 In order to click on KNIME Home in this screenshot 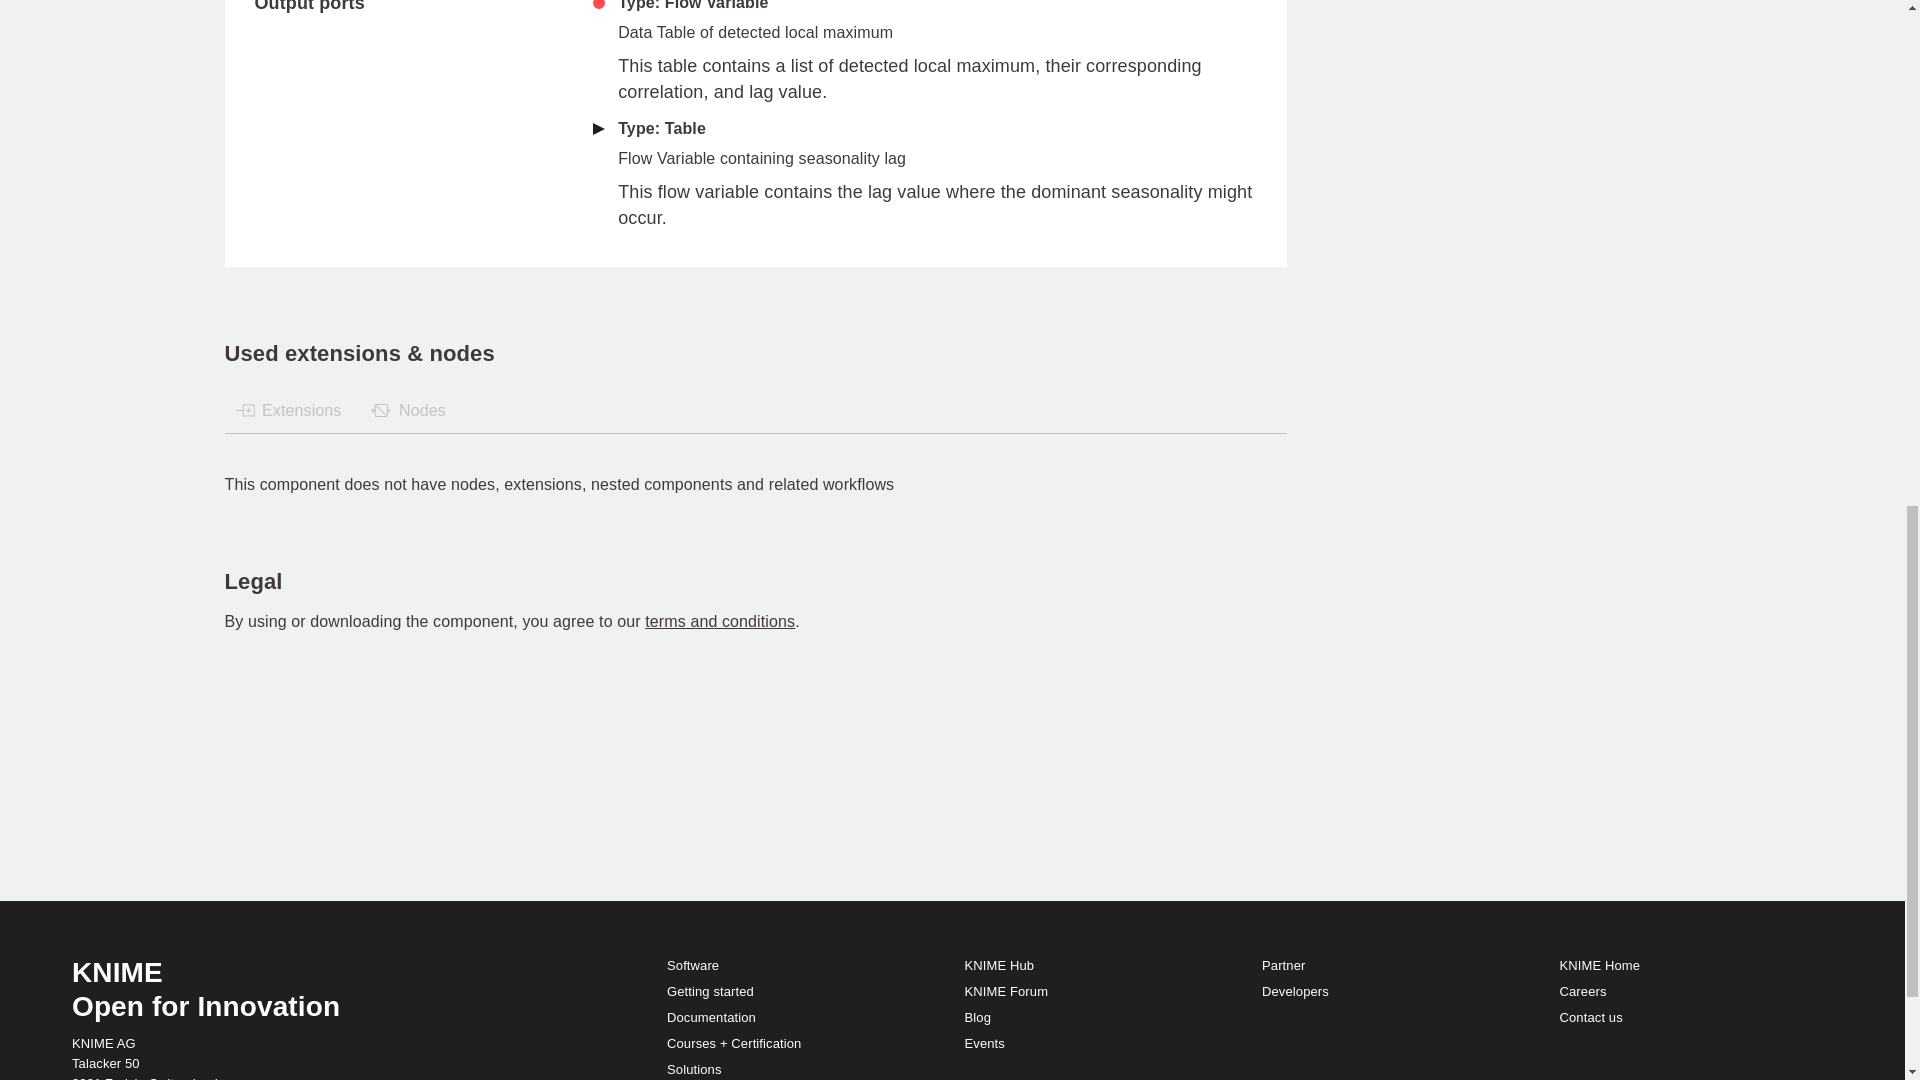, I will do `click(1600, 965)`.